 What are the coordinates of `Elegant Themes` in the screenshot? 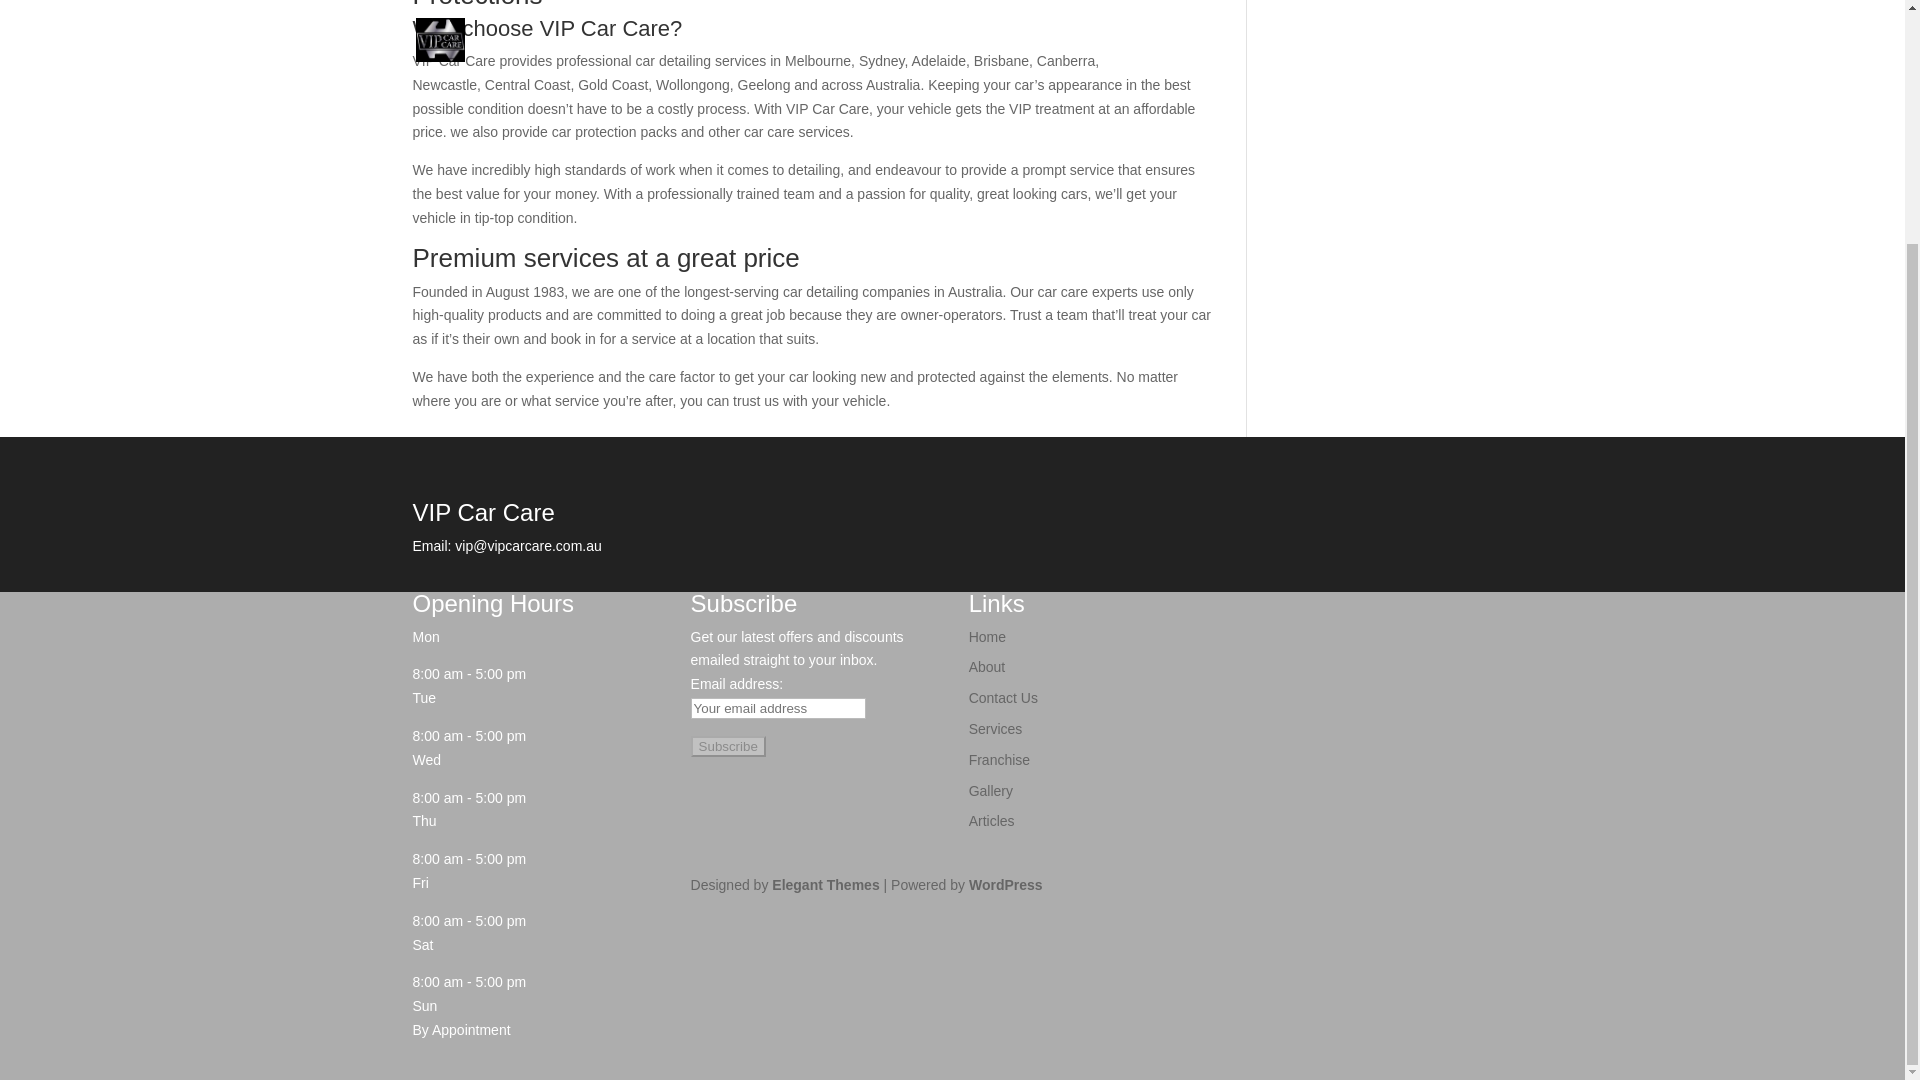 It's located at (825, 884).